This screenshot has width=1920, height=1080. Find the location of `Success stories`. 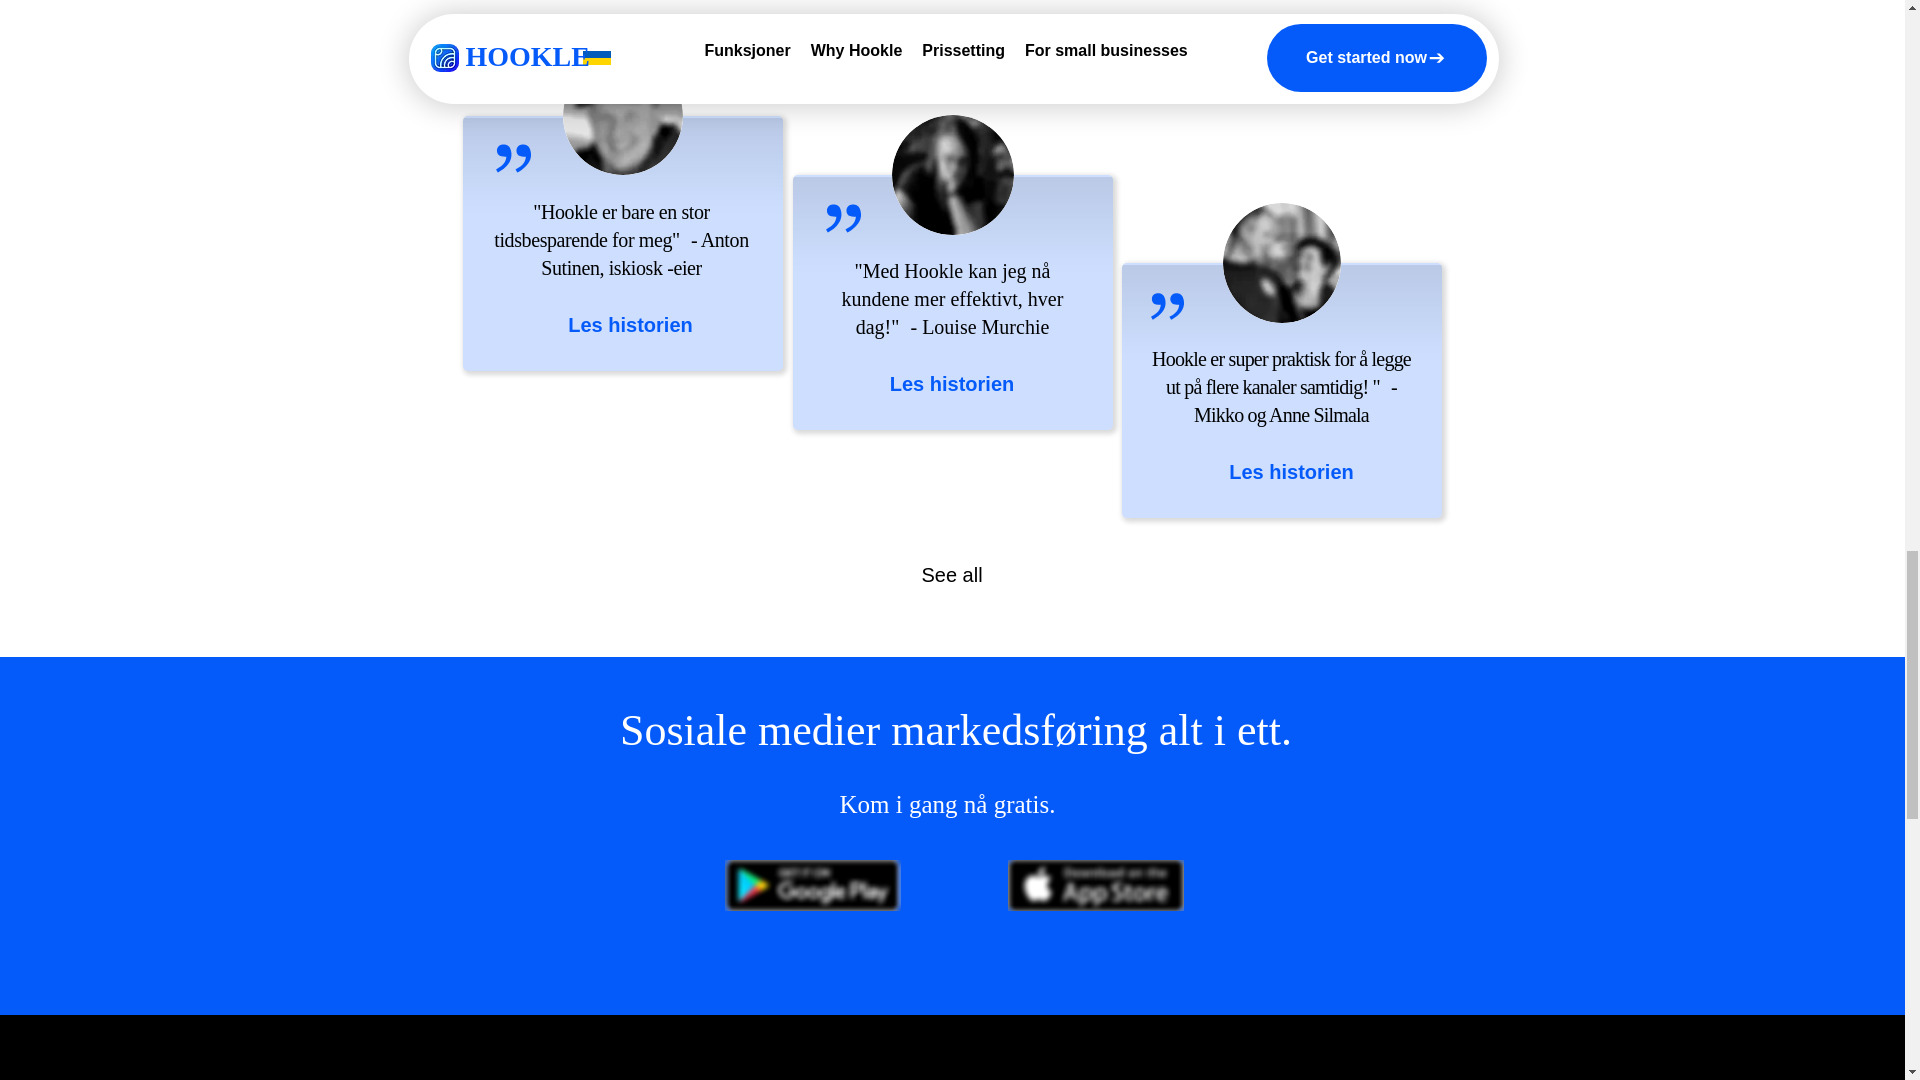

Success stories is located at coordinates (968, 30).